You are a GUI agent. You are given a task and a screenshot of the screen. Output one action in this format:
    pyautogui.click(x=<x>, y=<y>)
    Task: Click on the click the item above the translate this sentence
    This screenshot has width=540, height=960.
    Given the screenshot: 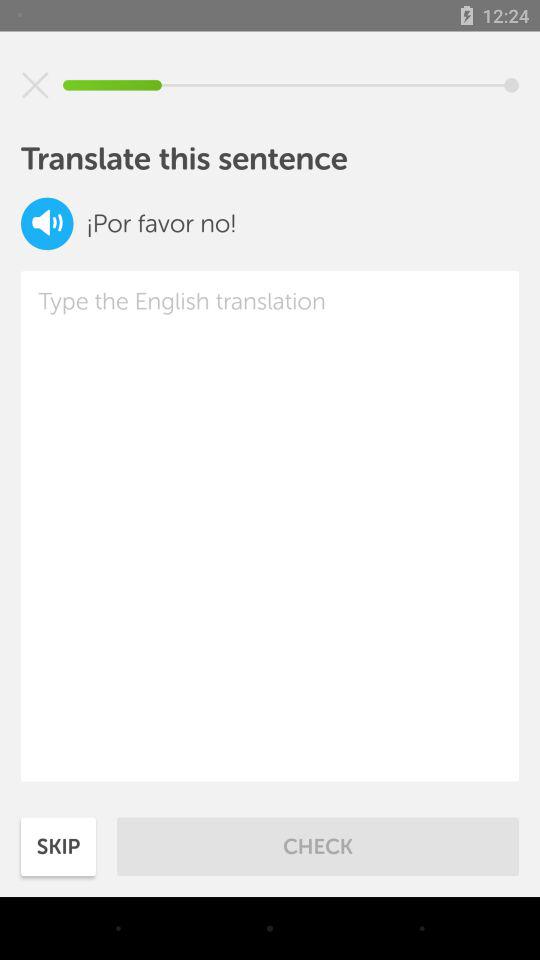 What is the action you would take?
    pyautogui.click(x=35, y=85)
    